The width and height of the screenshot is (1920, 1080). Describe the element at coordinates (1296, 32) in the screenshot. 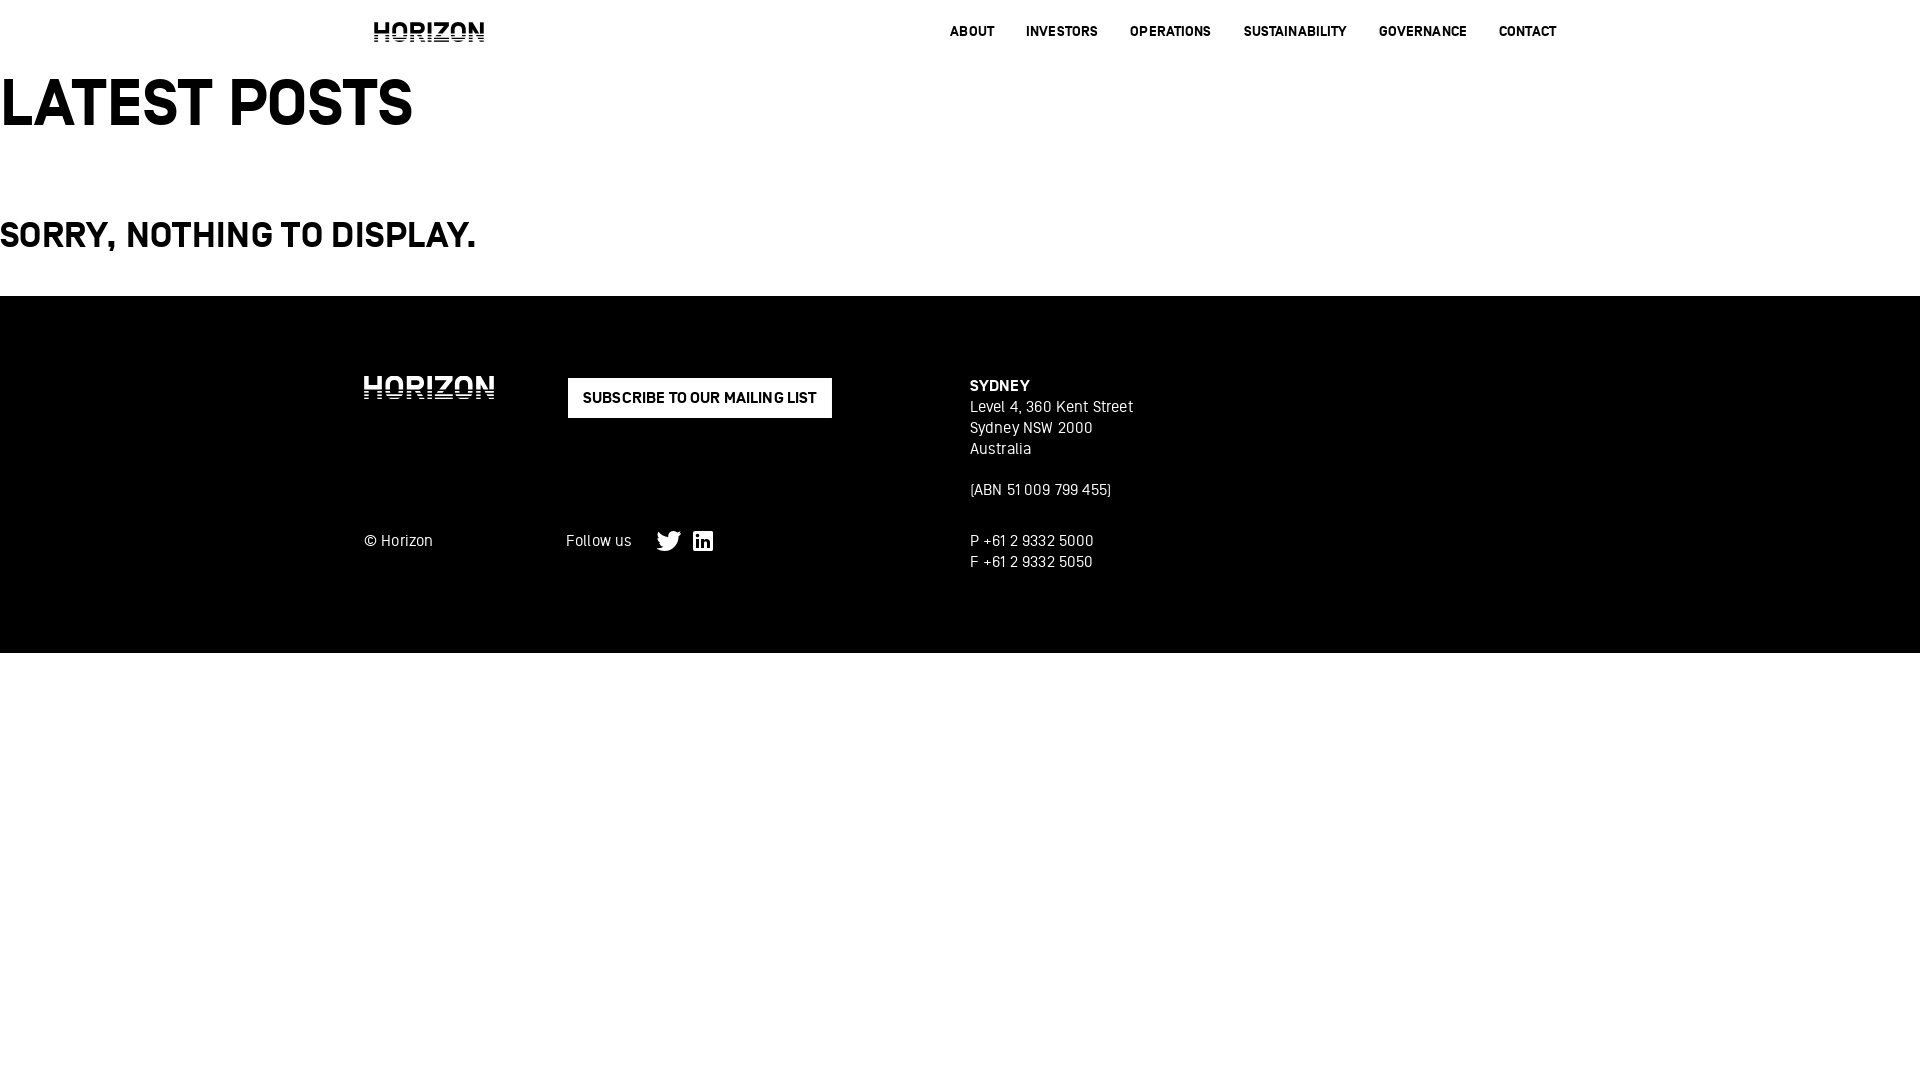

I see `SUSTAINABILITY` at that location.